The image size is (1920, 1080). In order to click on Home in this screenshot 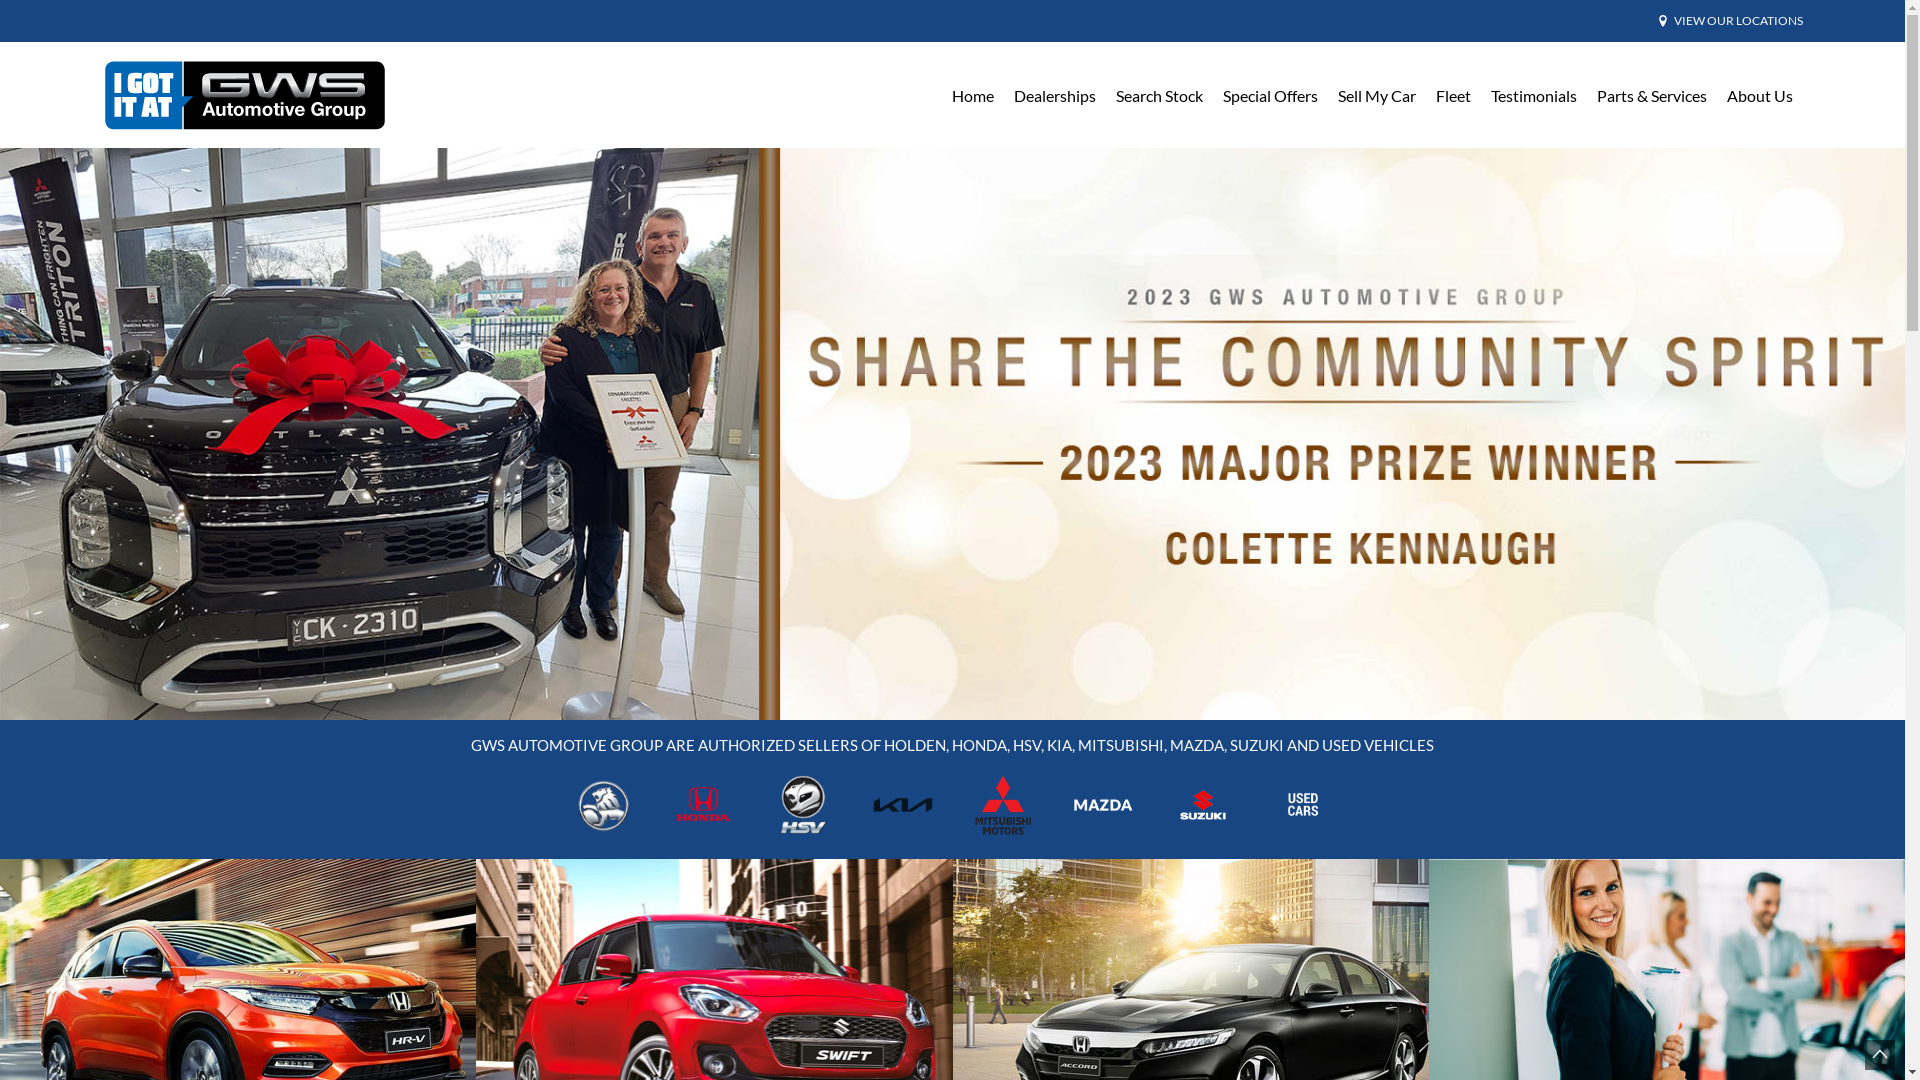, I will do `click(973, 96)`.